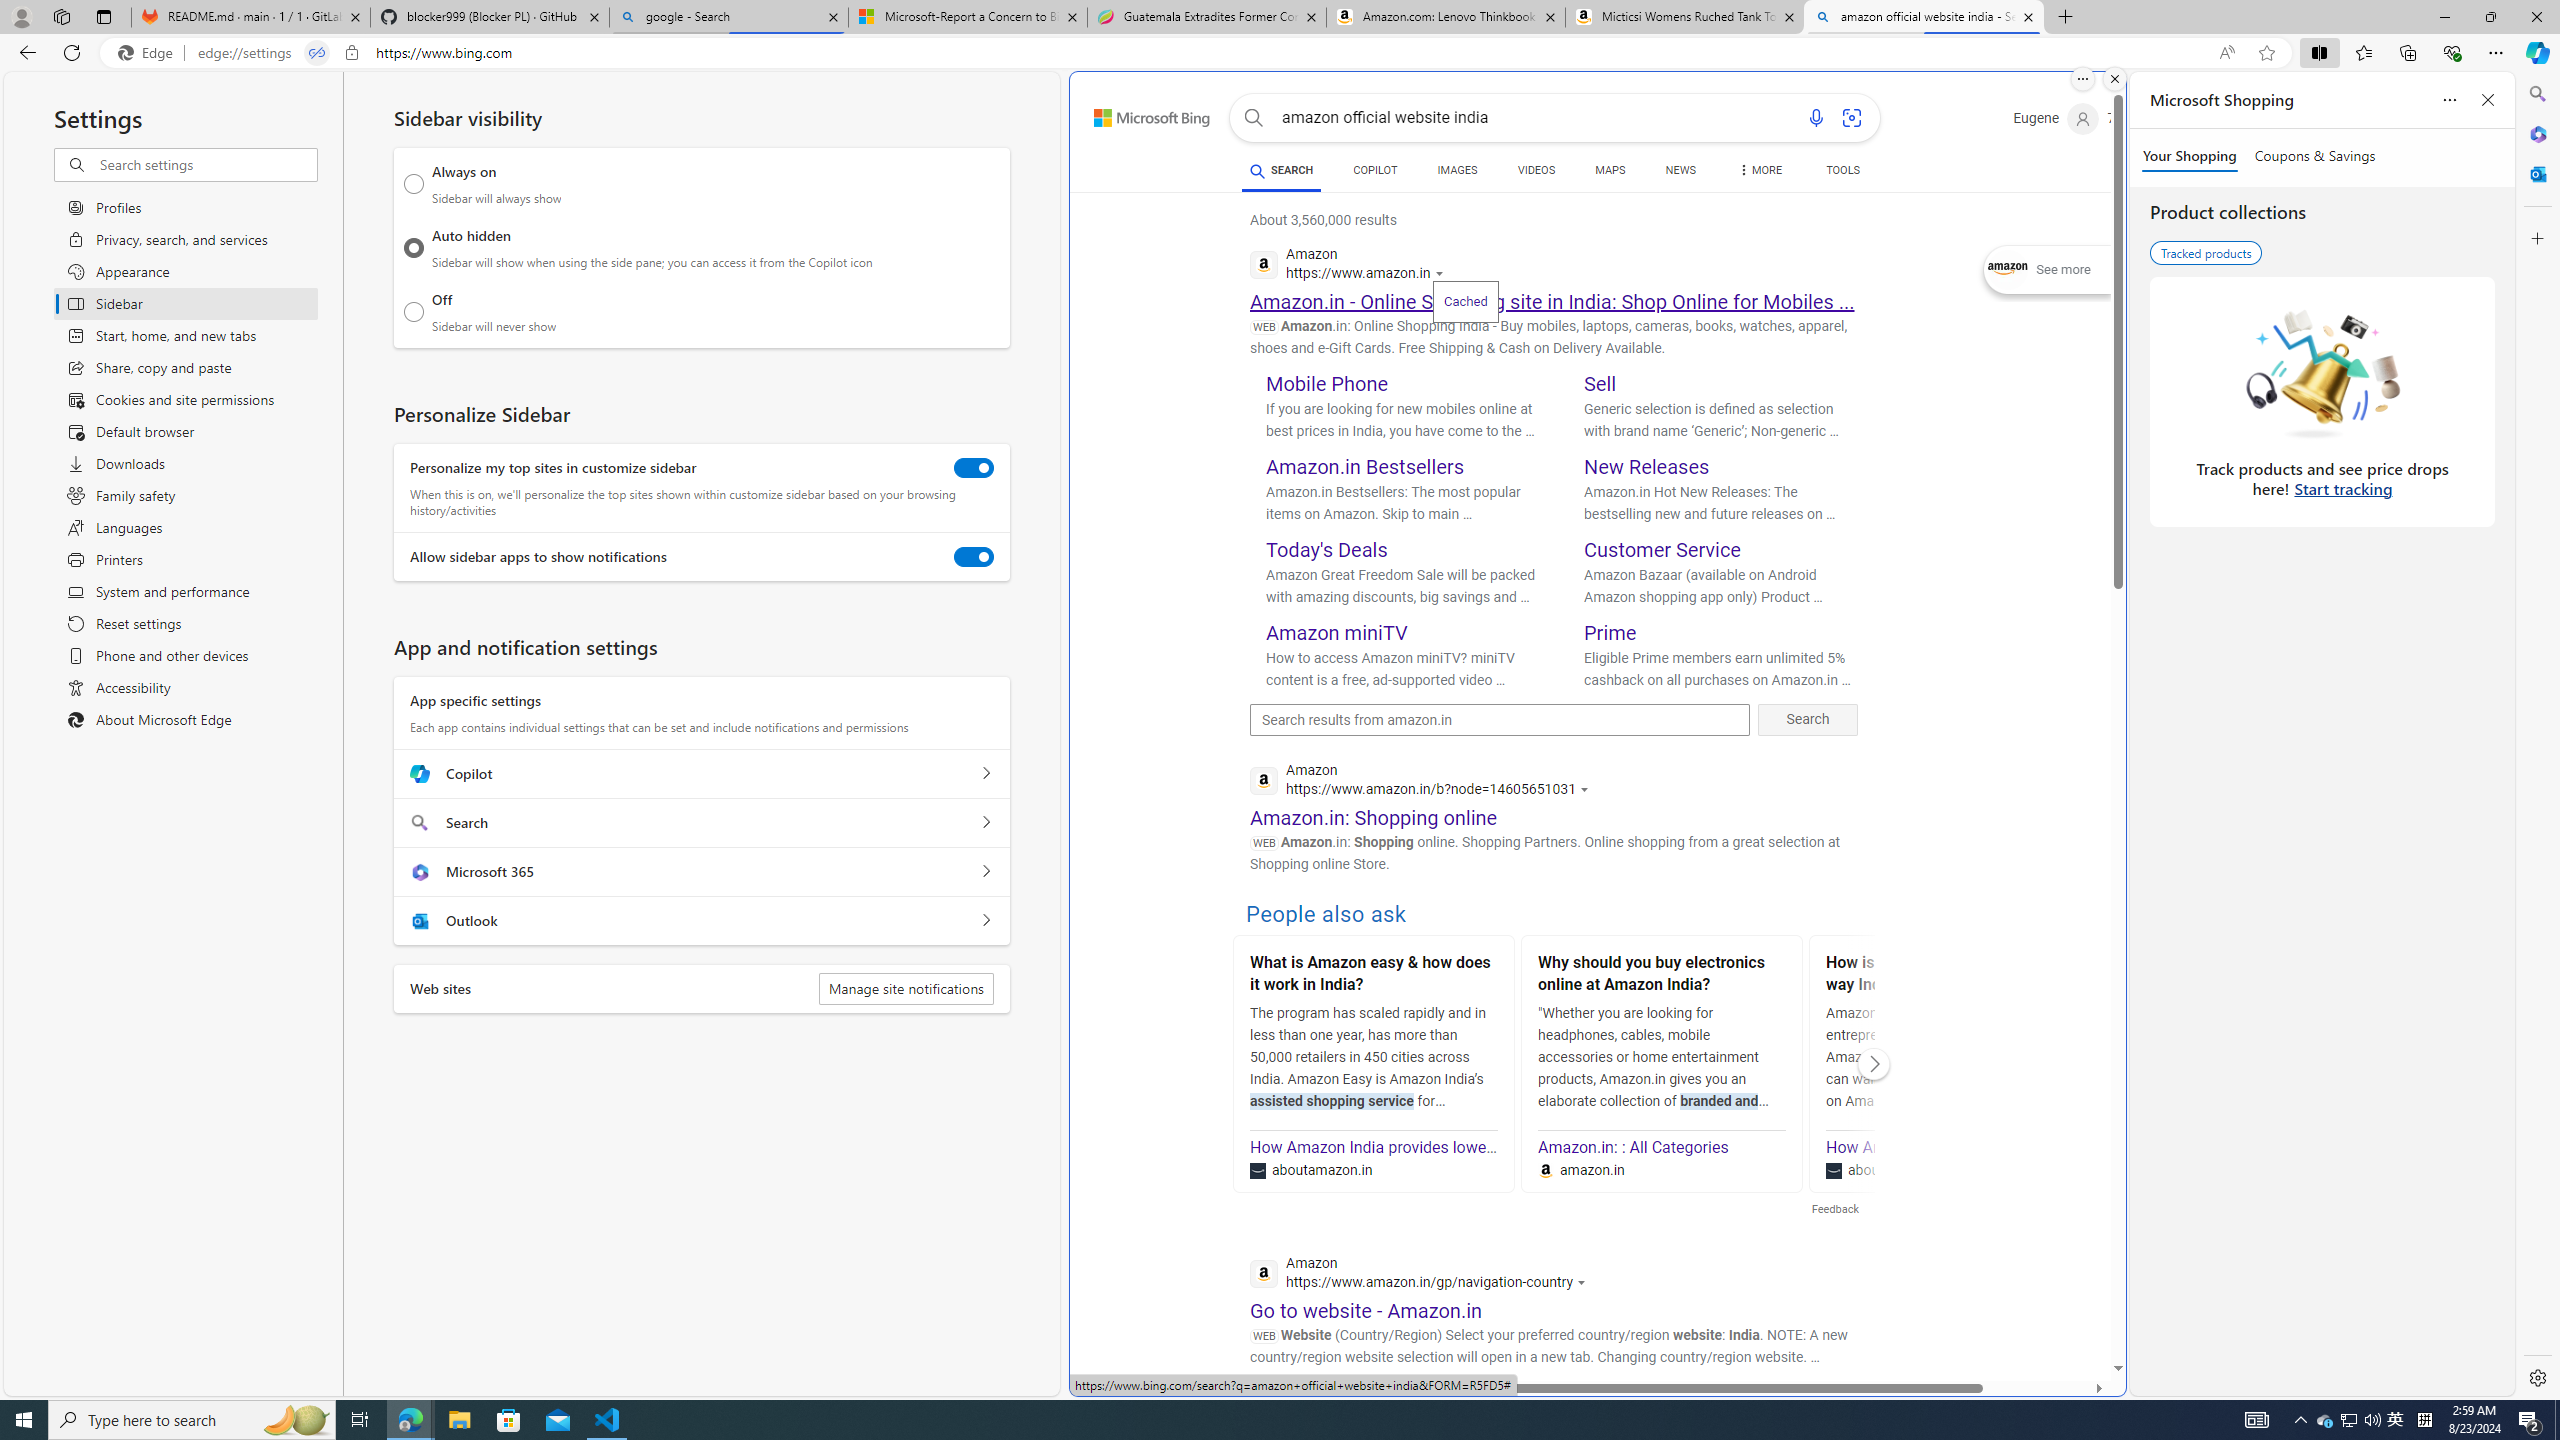 The height and width of the screenshot is (1440, 2560). I want to click on Customize, so click(2536, 238).